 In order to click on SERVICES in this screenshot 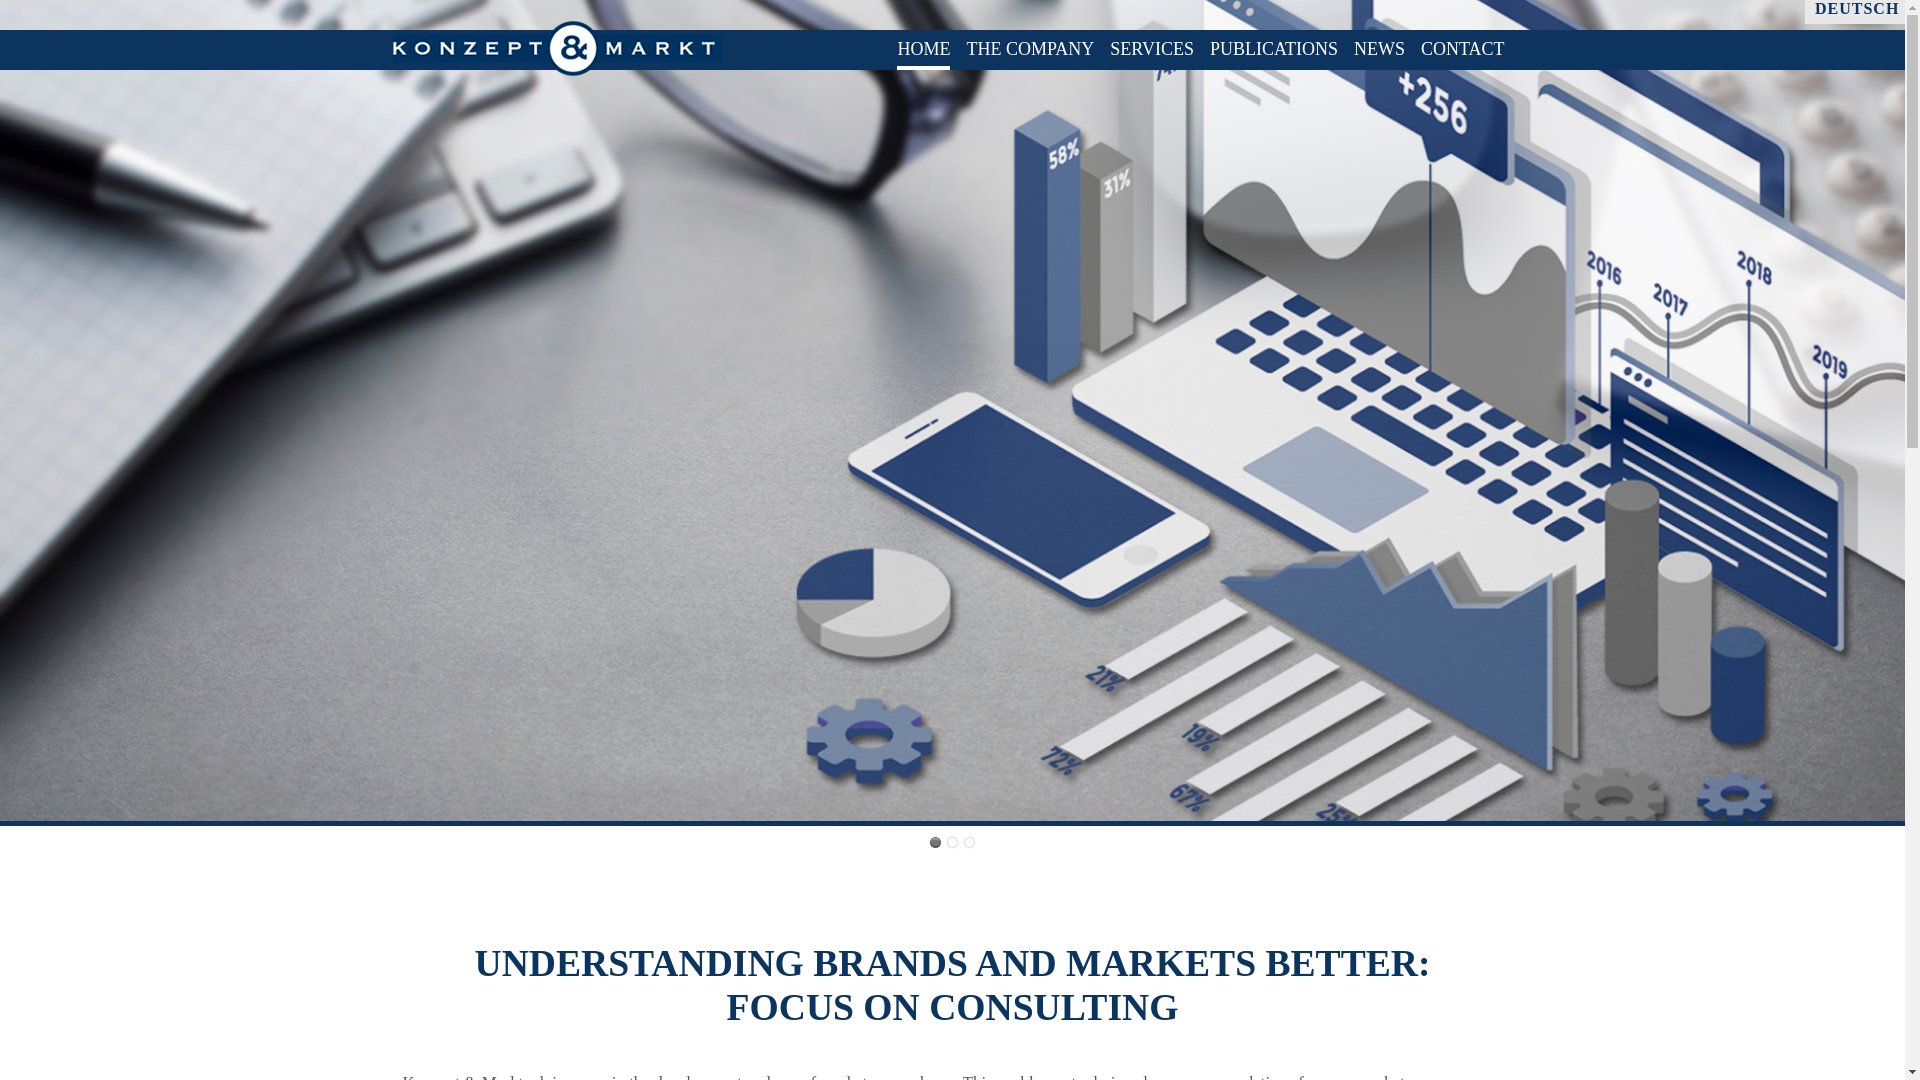, I will do `click(1152, 48)`.